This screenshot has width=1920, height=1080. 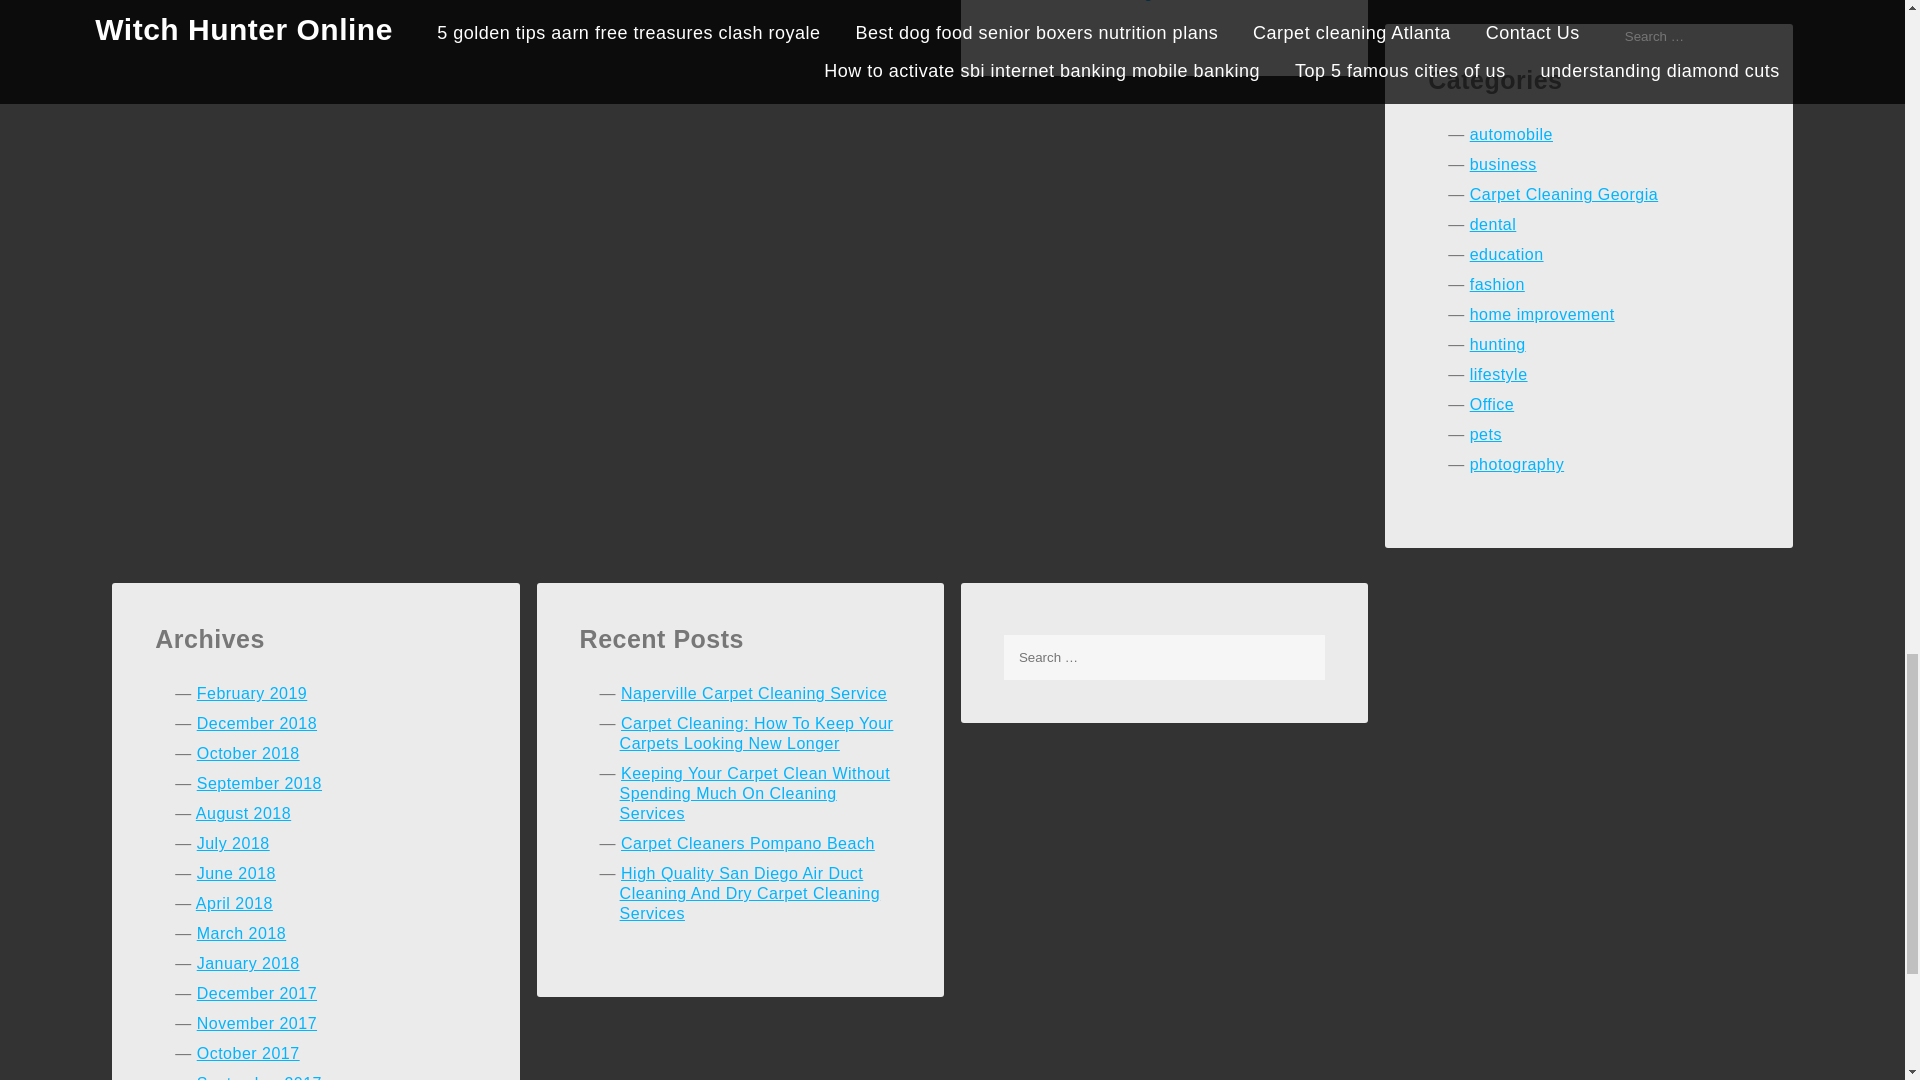 What do you see at coordinates (252, 693) in the screenshot?
I see `February 2019` at bounding box center [252, 693].